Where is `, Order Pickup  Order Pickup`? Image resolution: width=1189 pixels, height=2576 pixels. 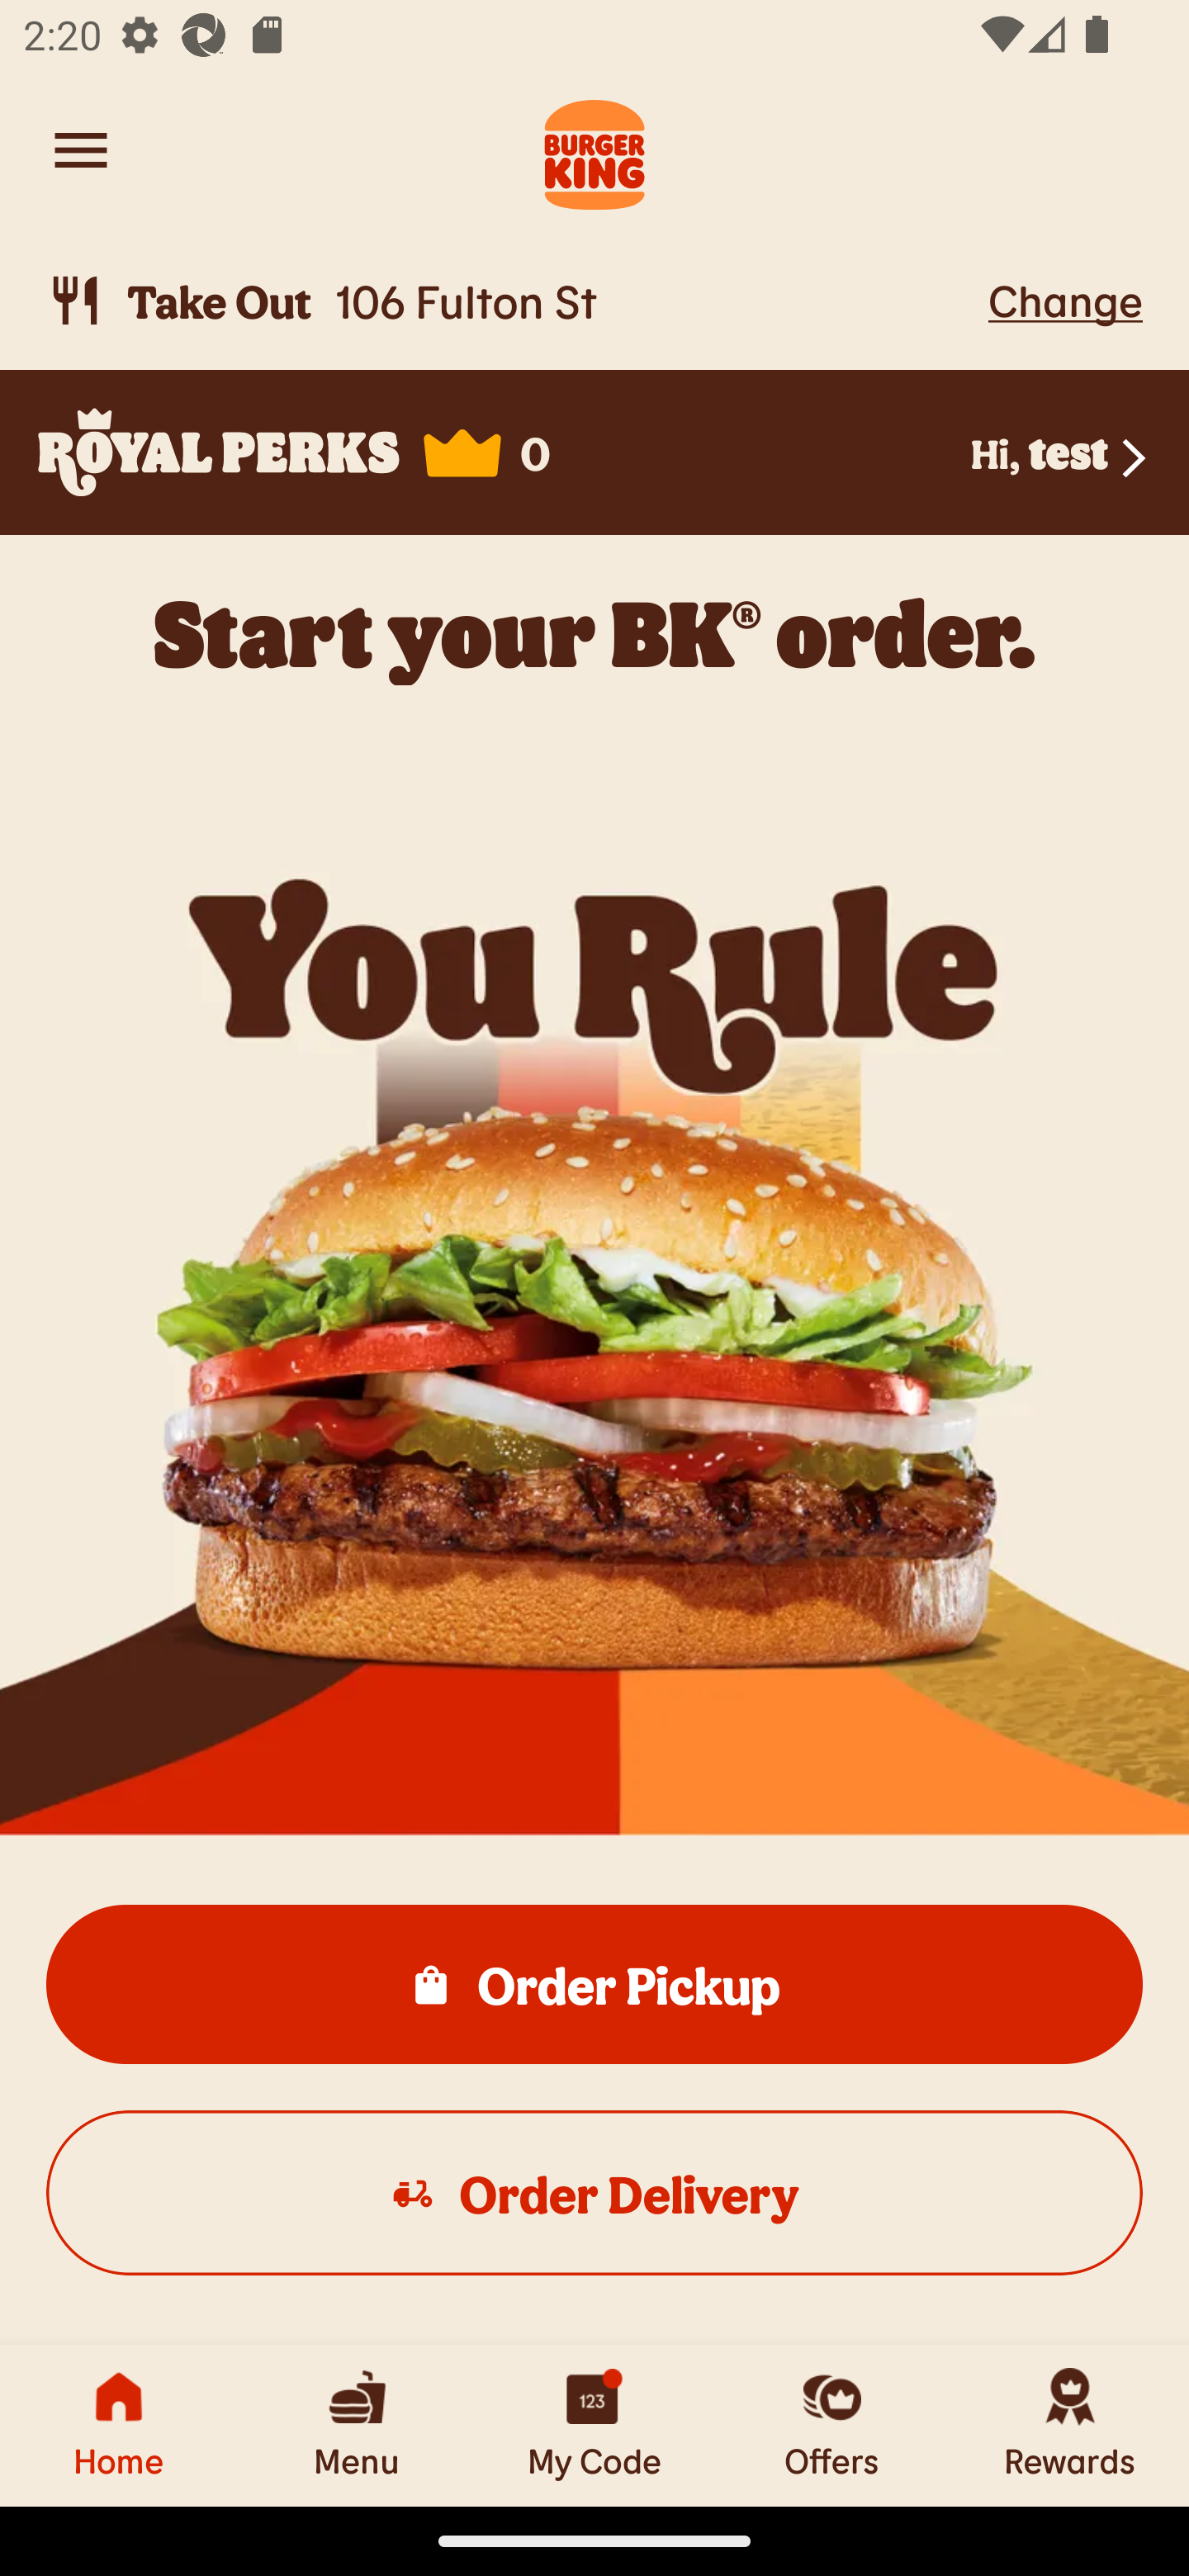 , Order Pickup  Order Pickup is located at coordinates (594, 1983).